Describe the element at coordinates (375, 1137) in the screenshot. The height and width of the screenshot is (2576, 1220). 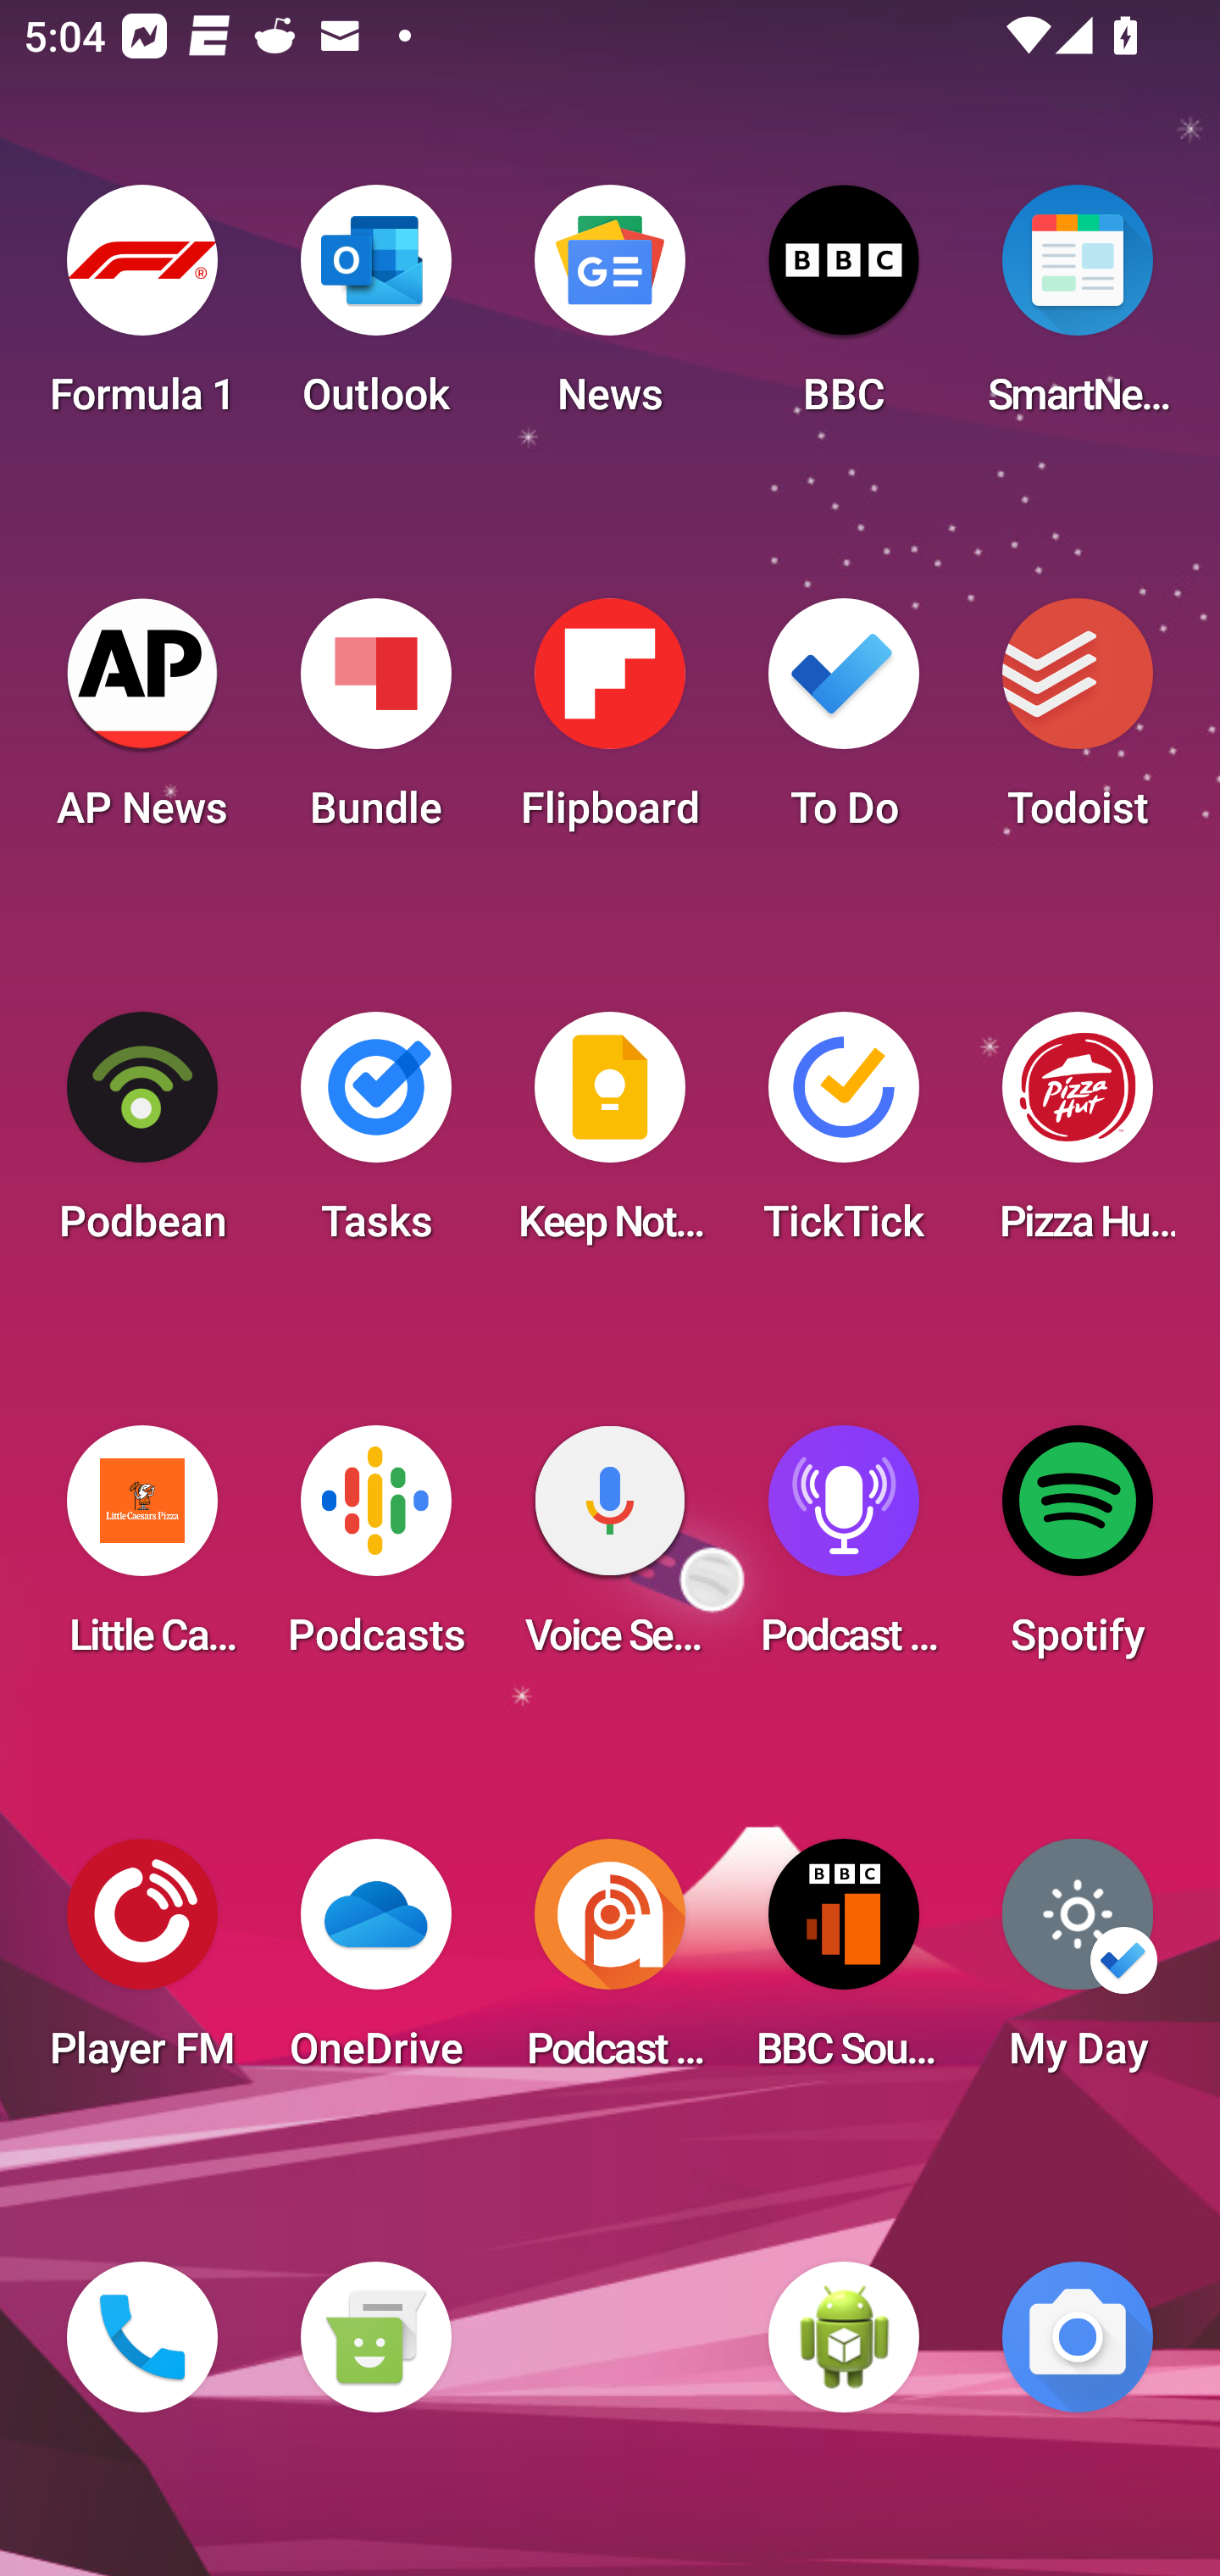
I see `Tasks` at that location.